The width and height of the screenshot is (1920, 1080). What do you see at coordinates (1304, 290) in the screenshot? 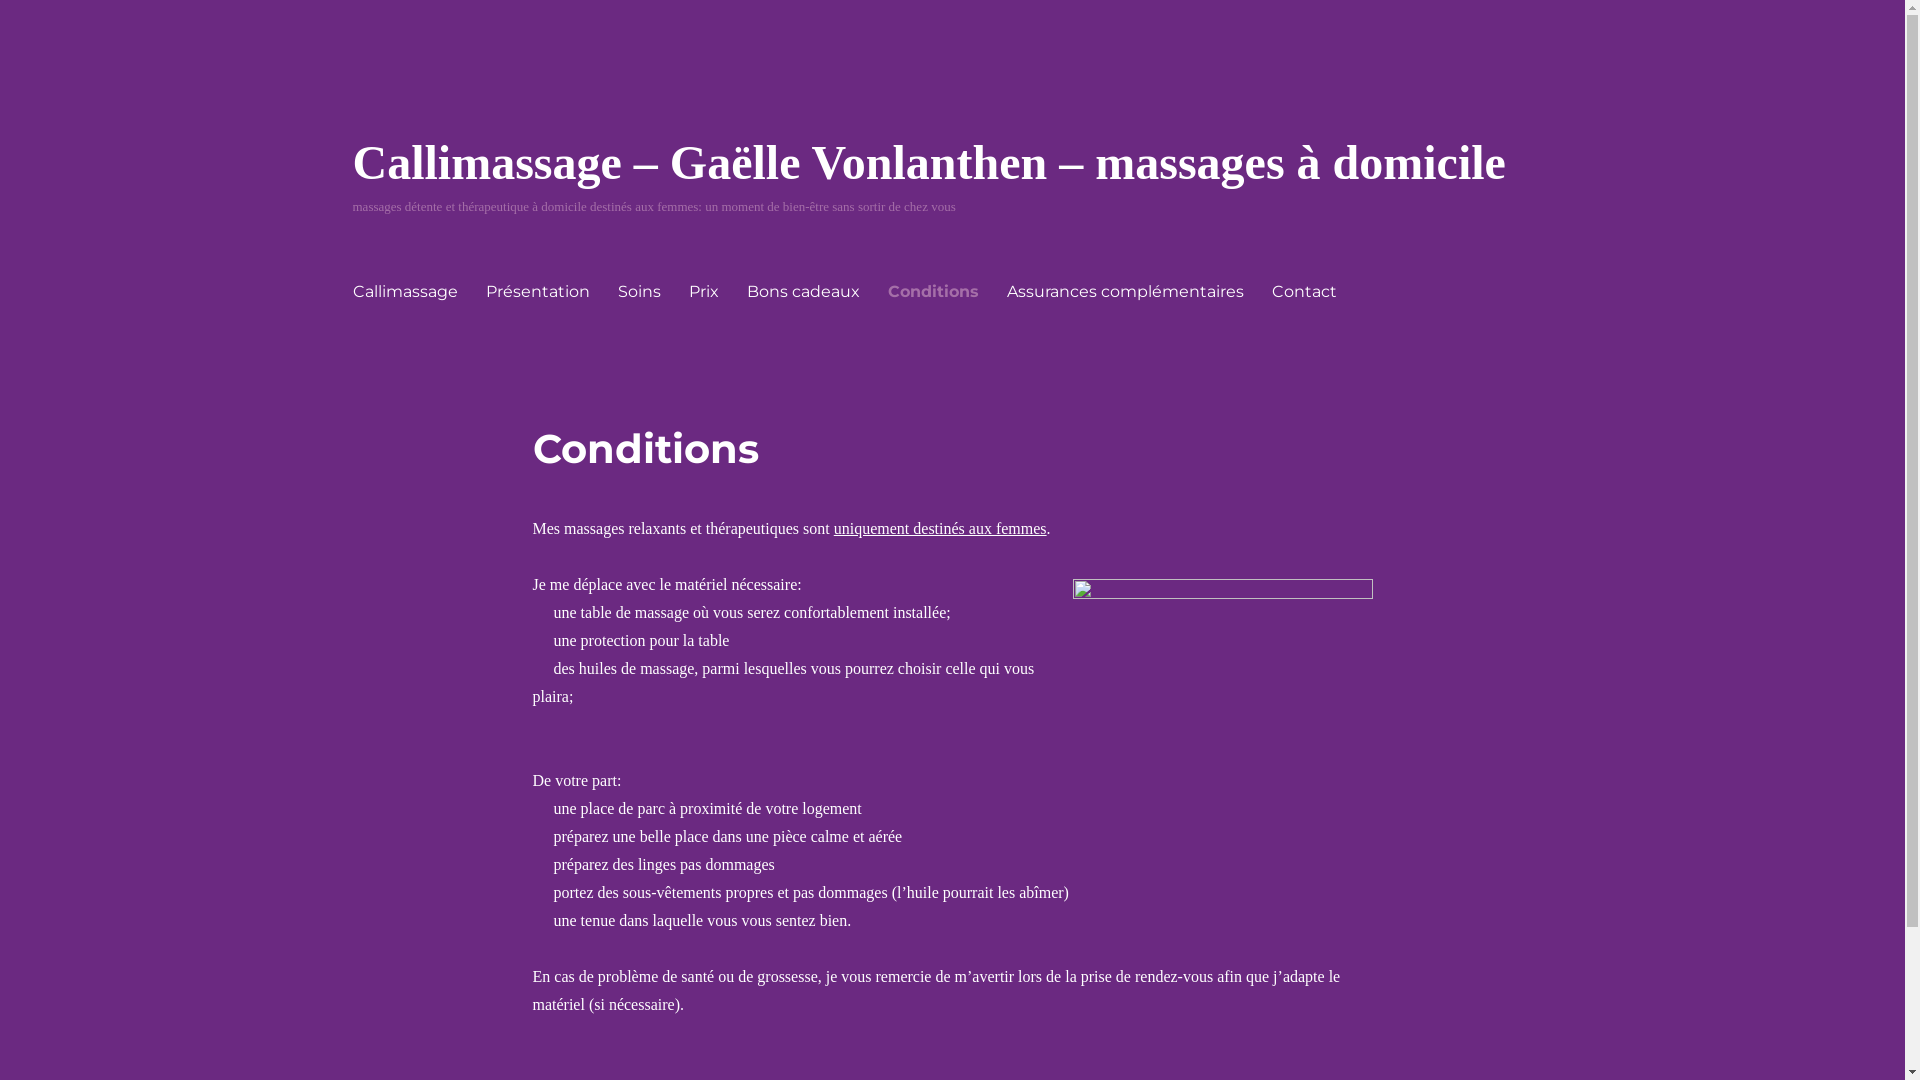
I see `Contact` at bounding box center [1304, 290].